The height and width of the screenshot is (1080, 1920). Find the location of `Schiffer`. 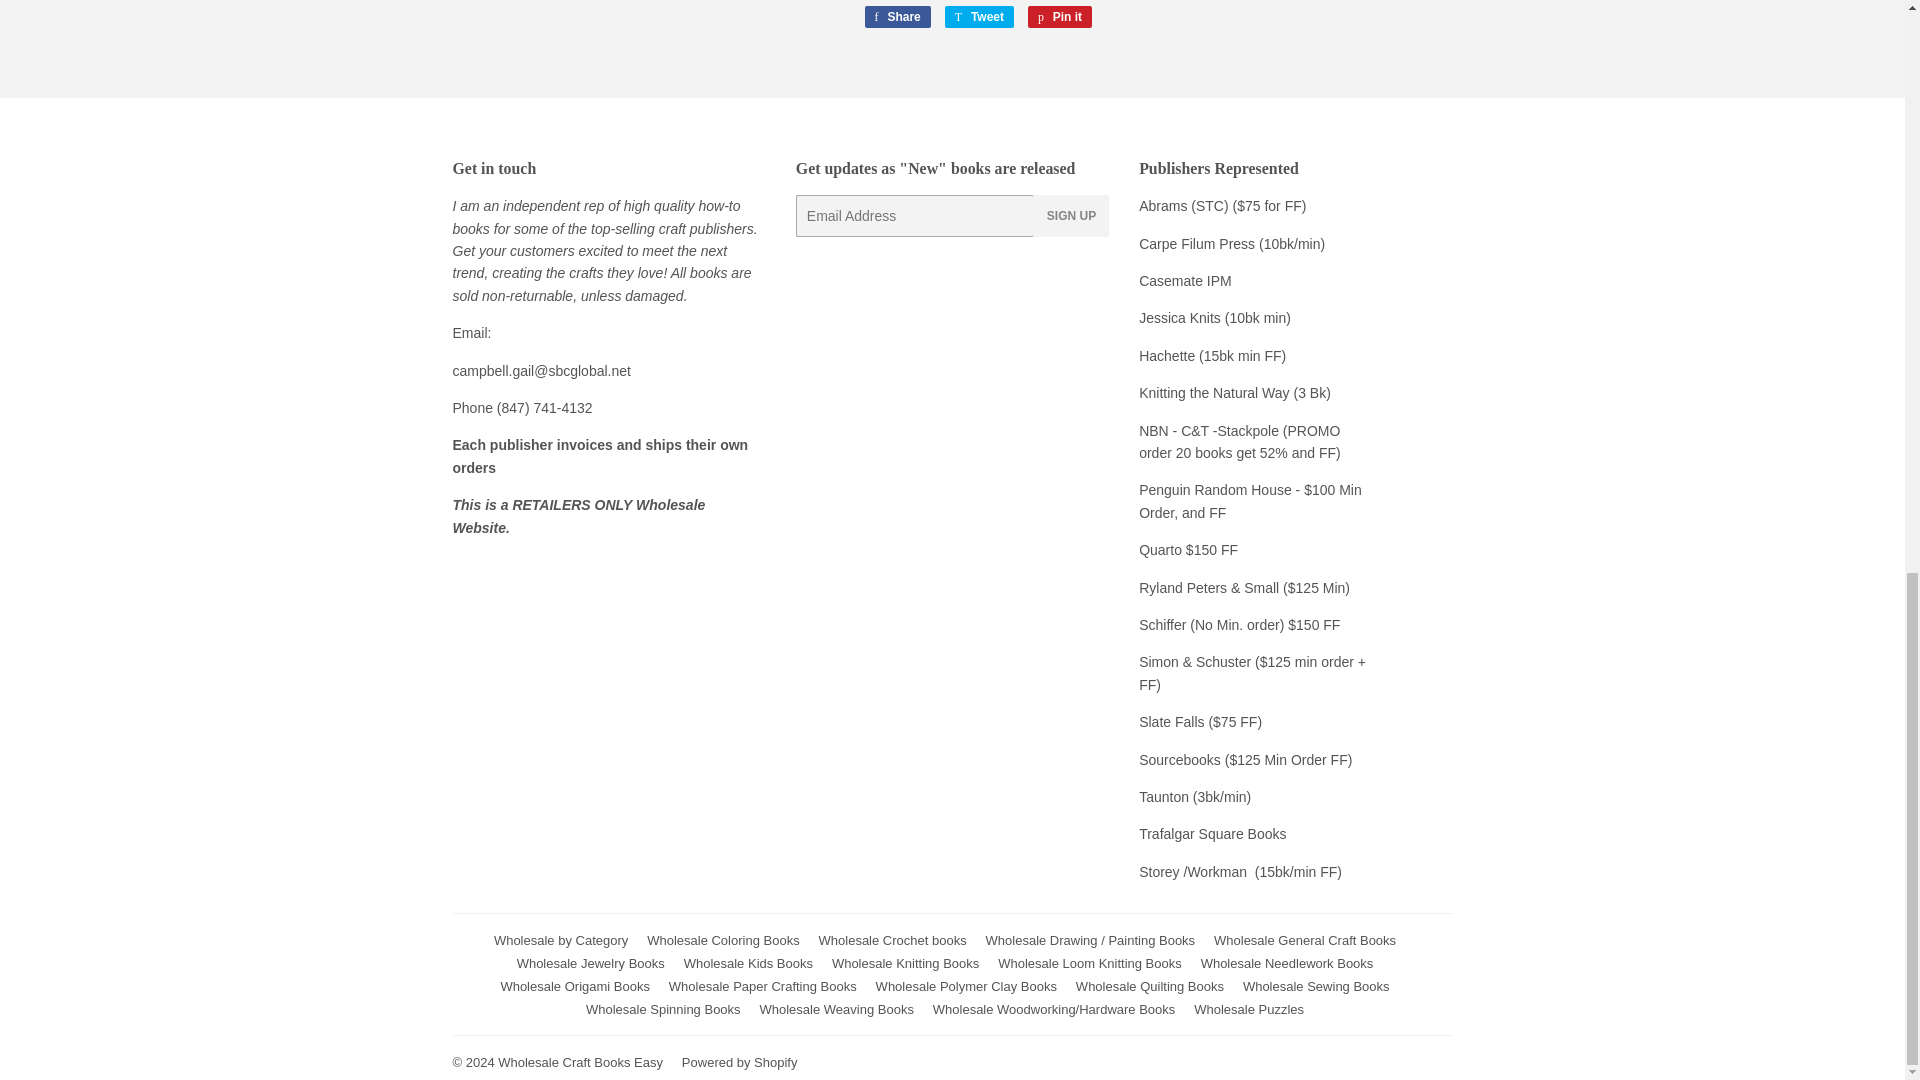

Schiffer is located at coordinates (1244, 759).